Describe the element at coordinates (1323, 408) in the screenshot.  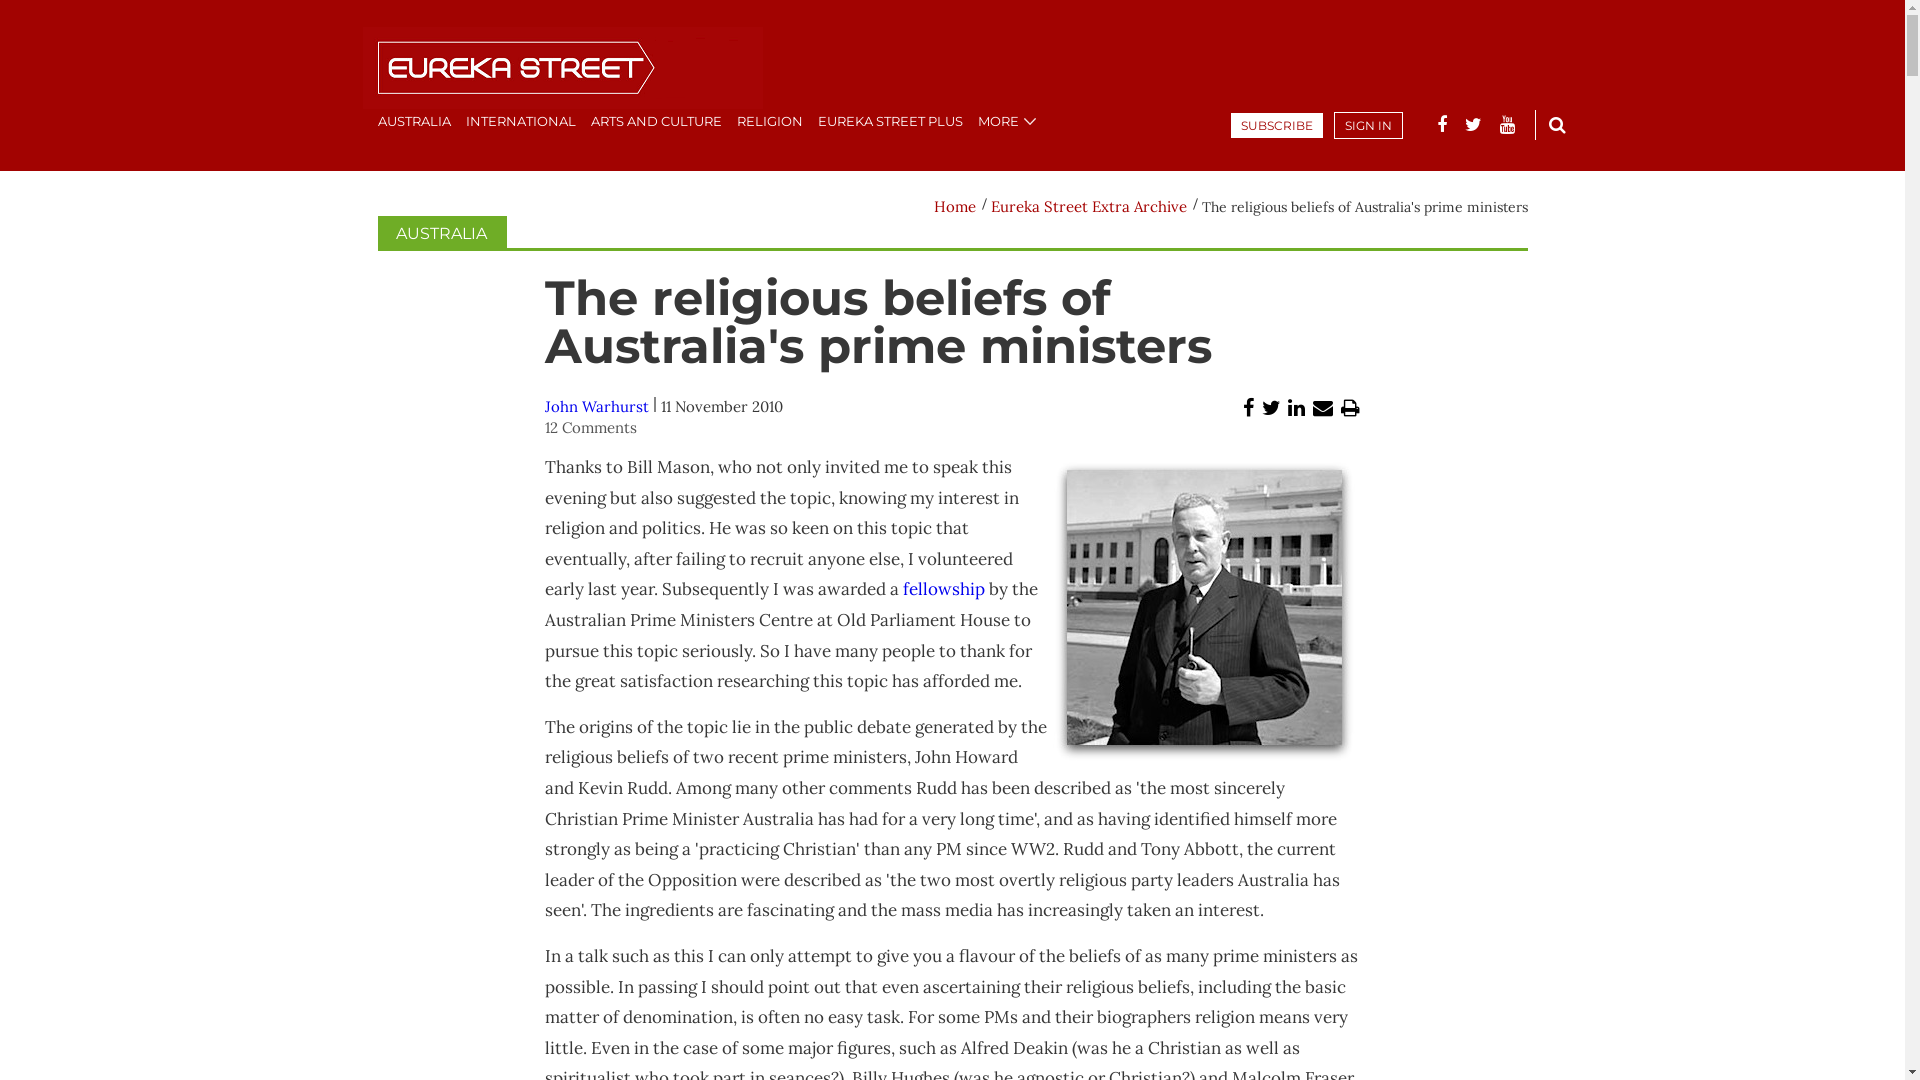
I see `Email` at that location.